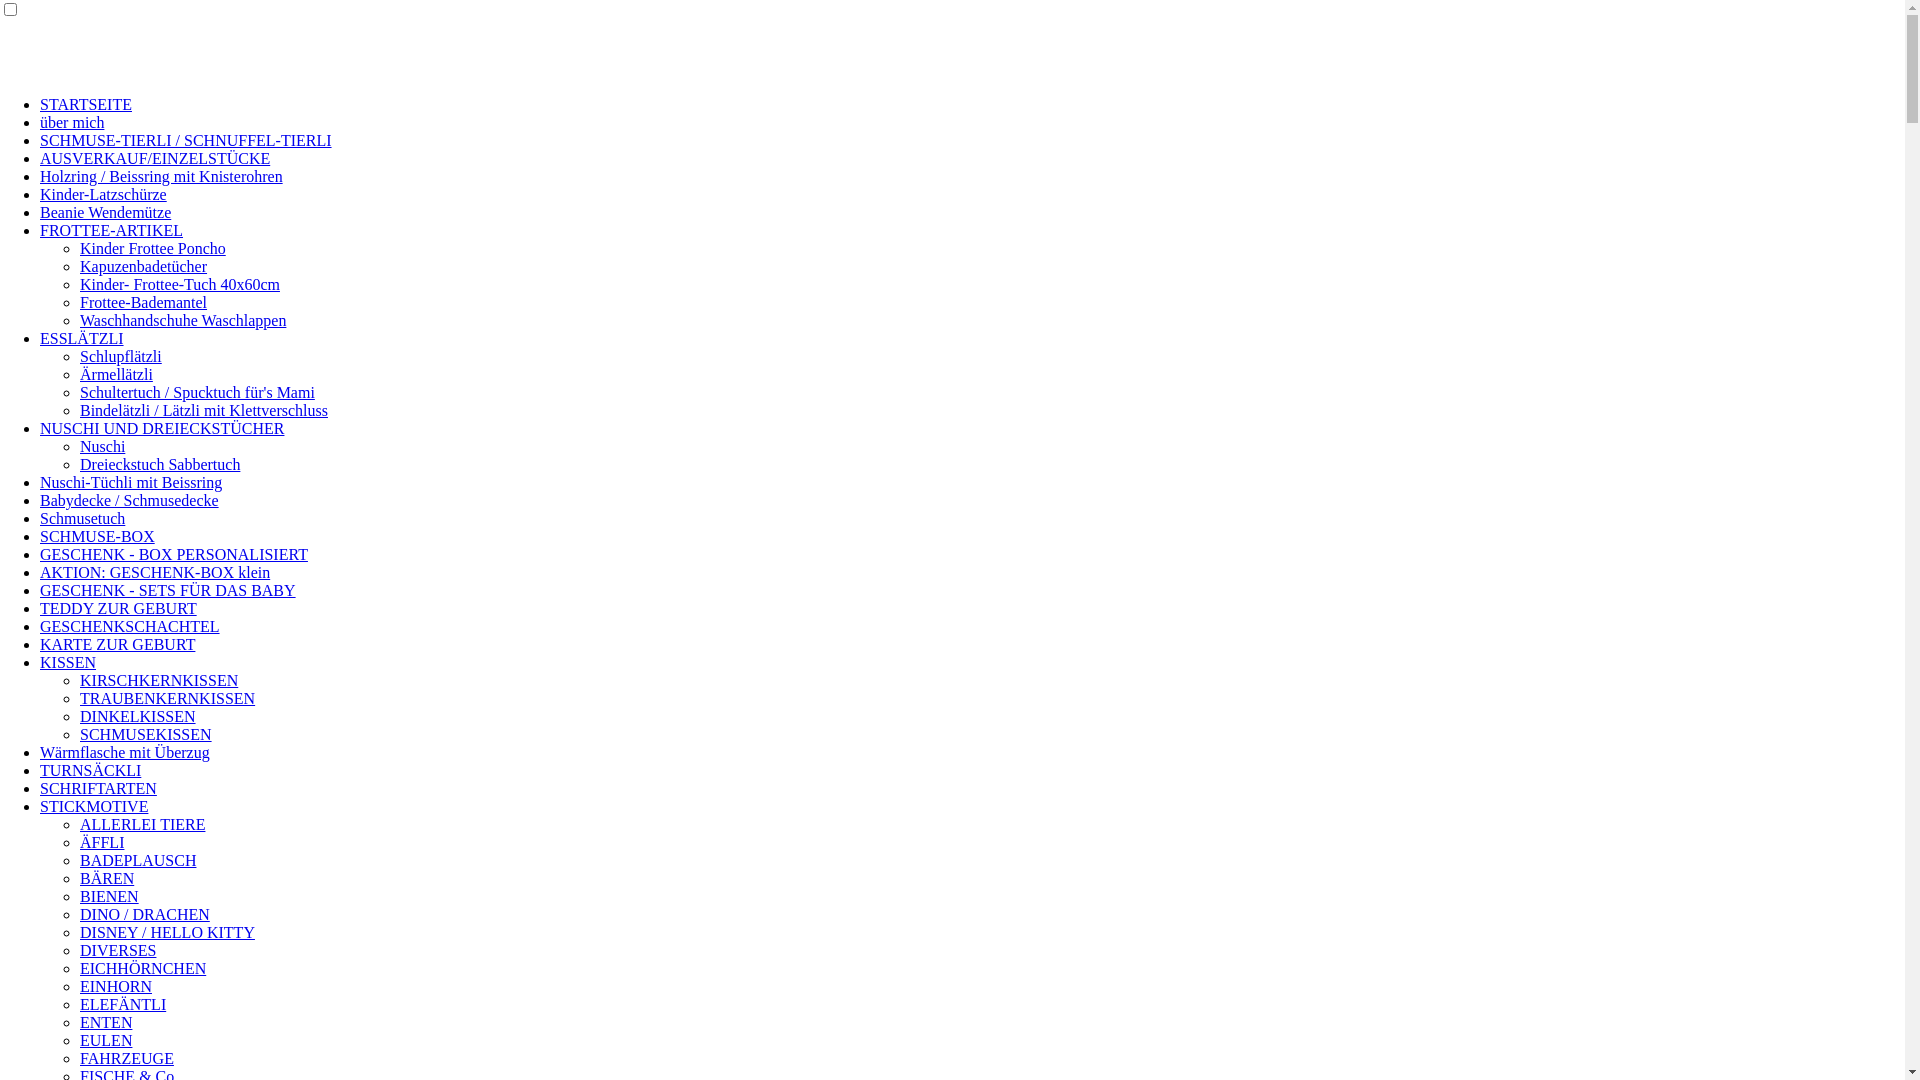 Image resolution: width=1920 pixels, height=1080 pixels. What do you see at coordinates (168, 698) in the screenshot?
I see `TRAUBENKERNKISSEN` at bounding box center [168, 698].